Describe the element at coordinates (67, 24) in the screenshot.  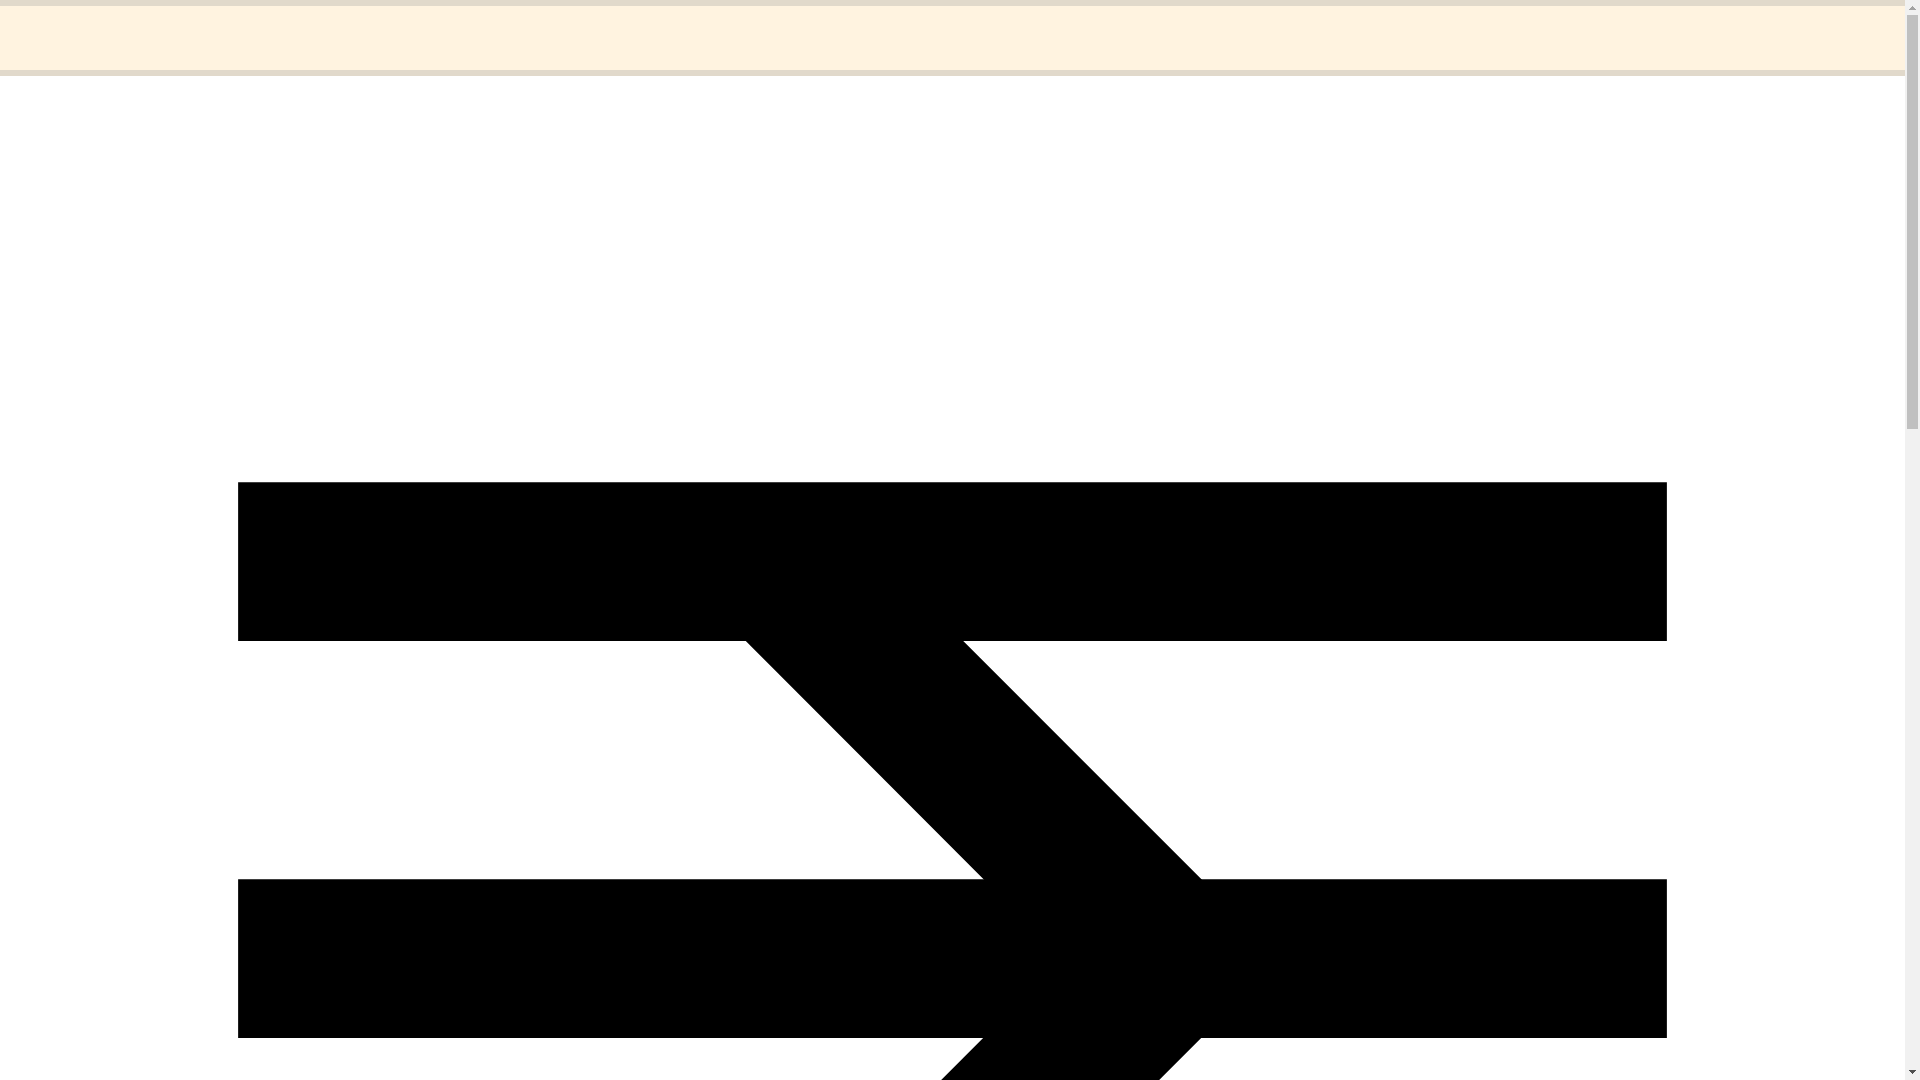
I see `Home` at that location.